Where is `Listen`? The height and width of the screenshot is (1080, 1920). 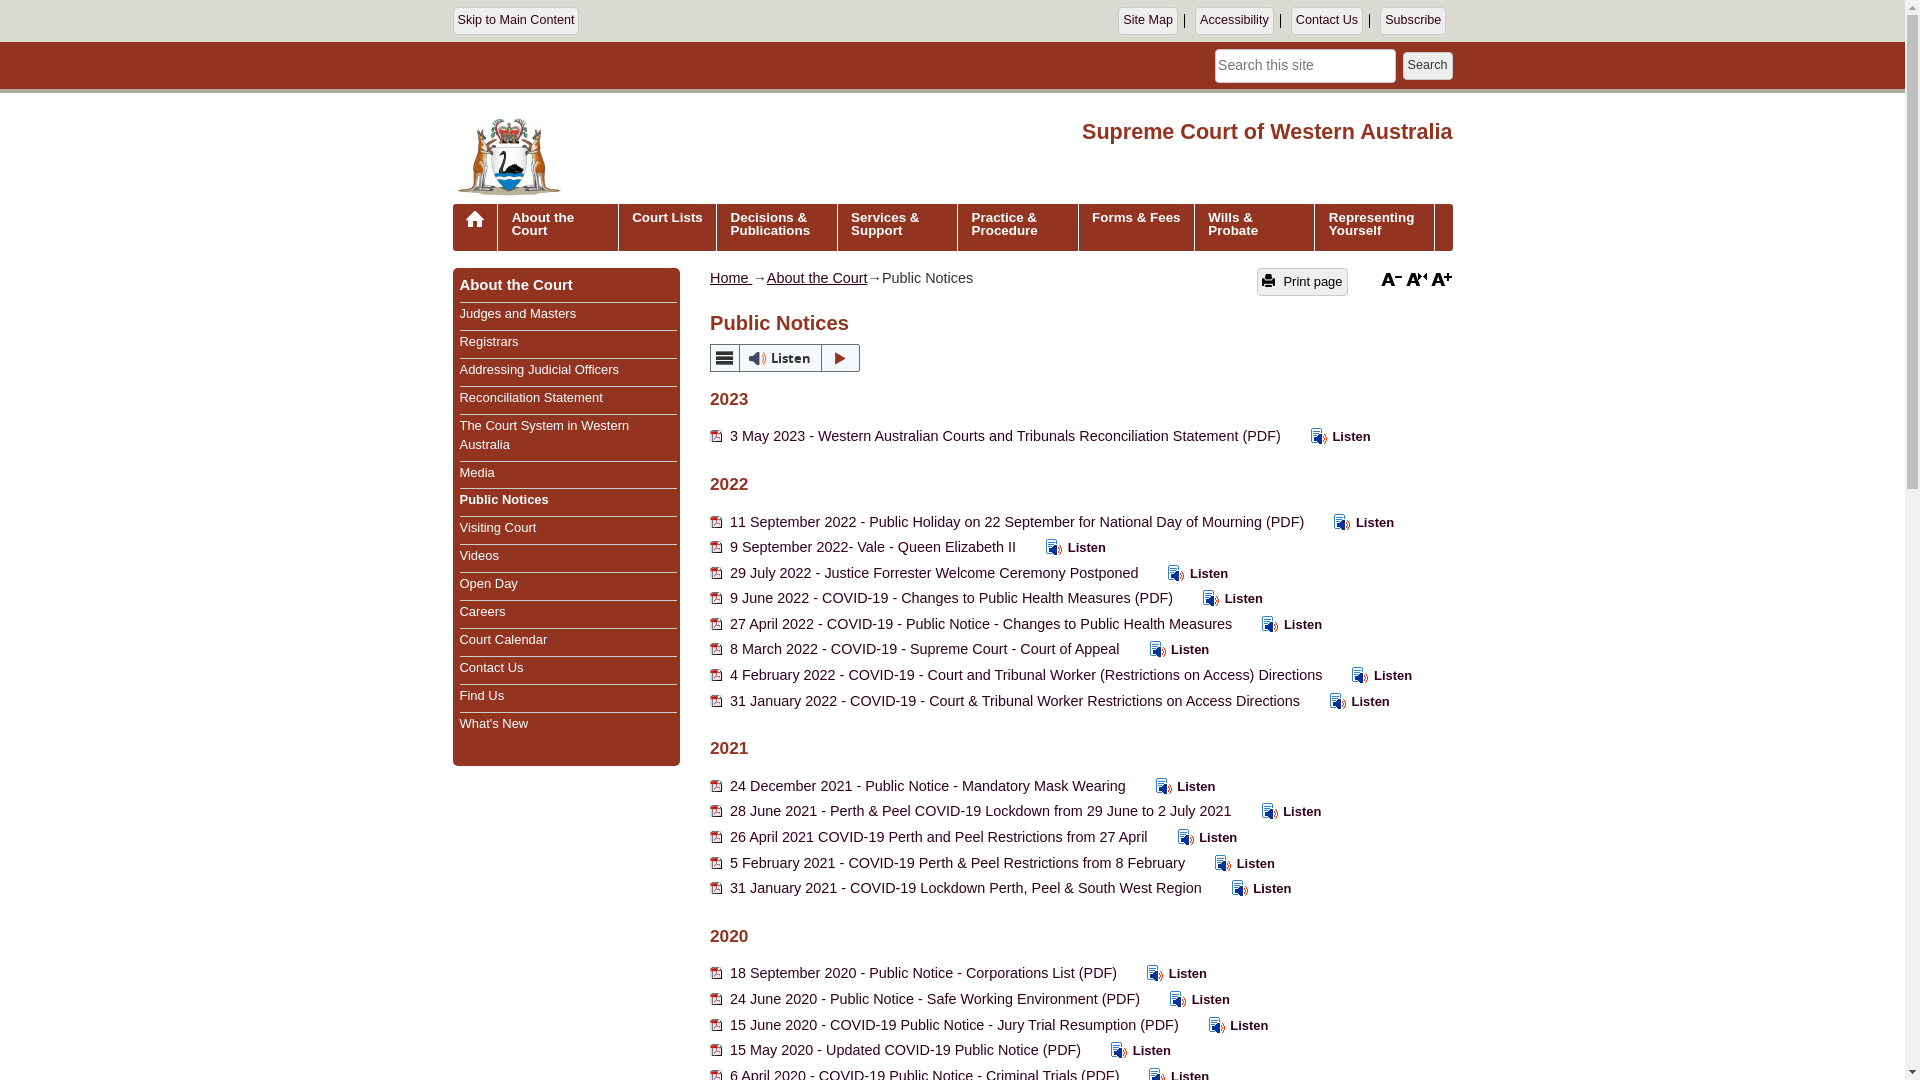 Listen is located at coordinates (1235, 864).